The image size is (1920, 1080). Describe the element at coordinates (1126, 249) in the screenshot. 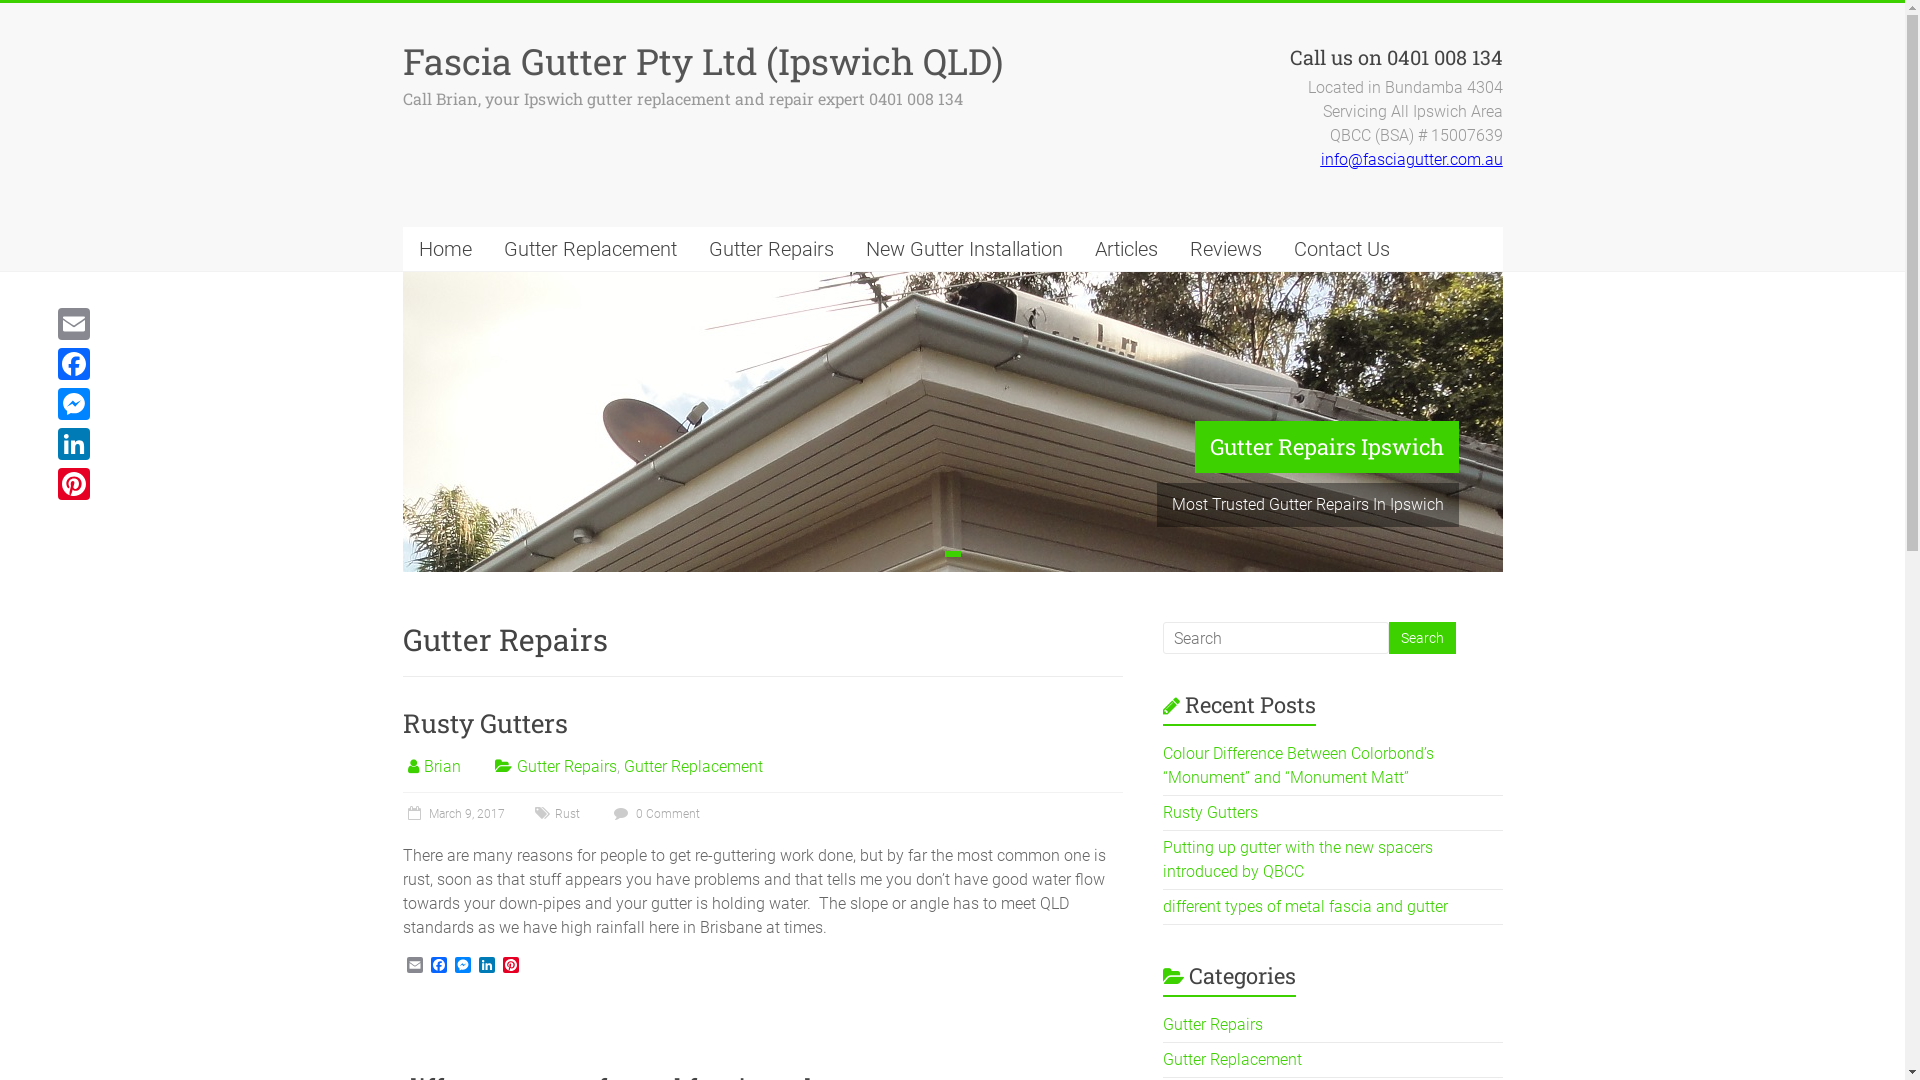

I see `Articles` at that location.